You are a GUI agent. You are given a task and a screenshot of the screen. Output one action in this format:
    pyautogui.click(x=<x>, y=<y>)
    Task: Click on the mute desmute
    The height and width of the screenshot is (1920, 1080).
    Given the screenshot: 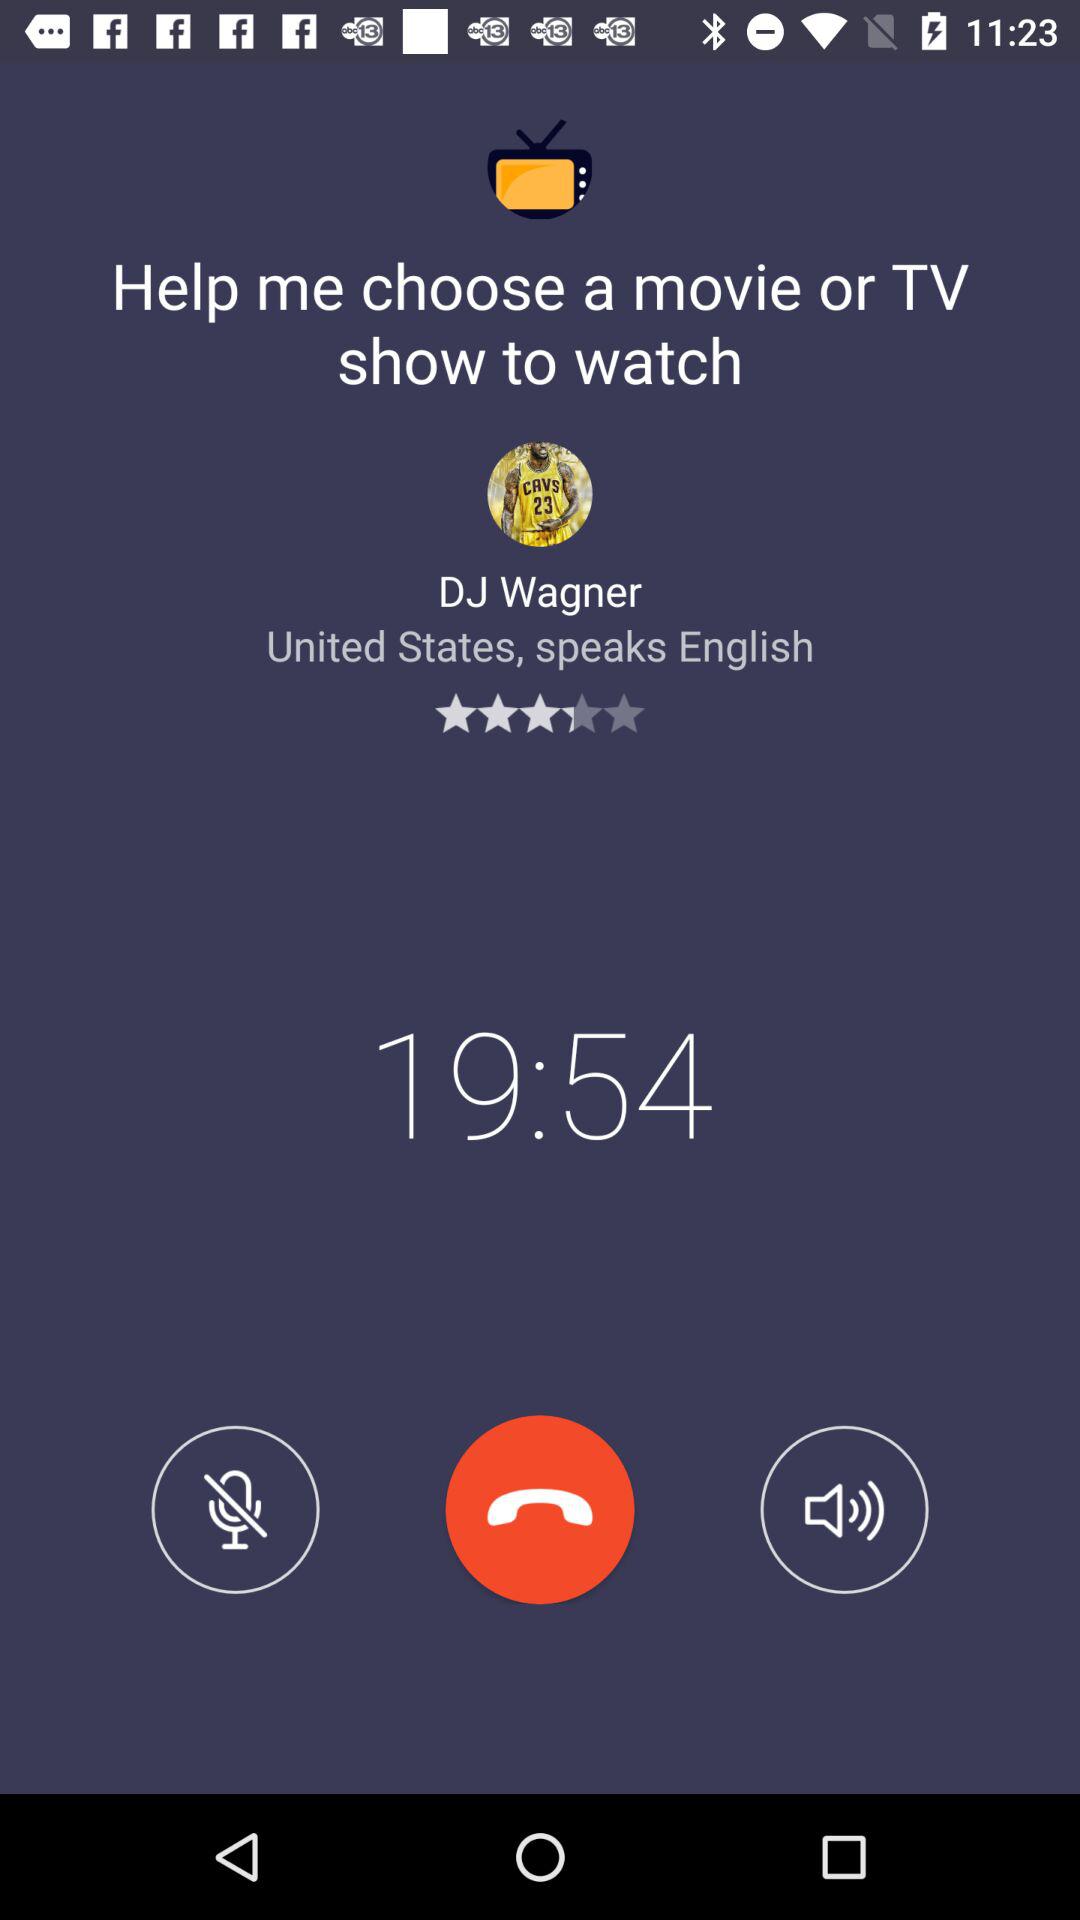 What is the action you would take?
    pyautogui.click(x=235, y=1509)
    